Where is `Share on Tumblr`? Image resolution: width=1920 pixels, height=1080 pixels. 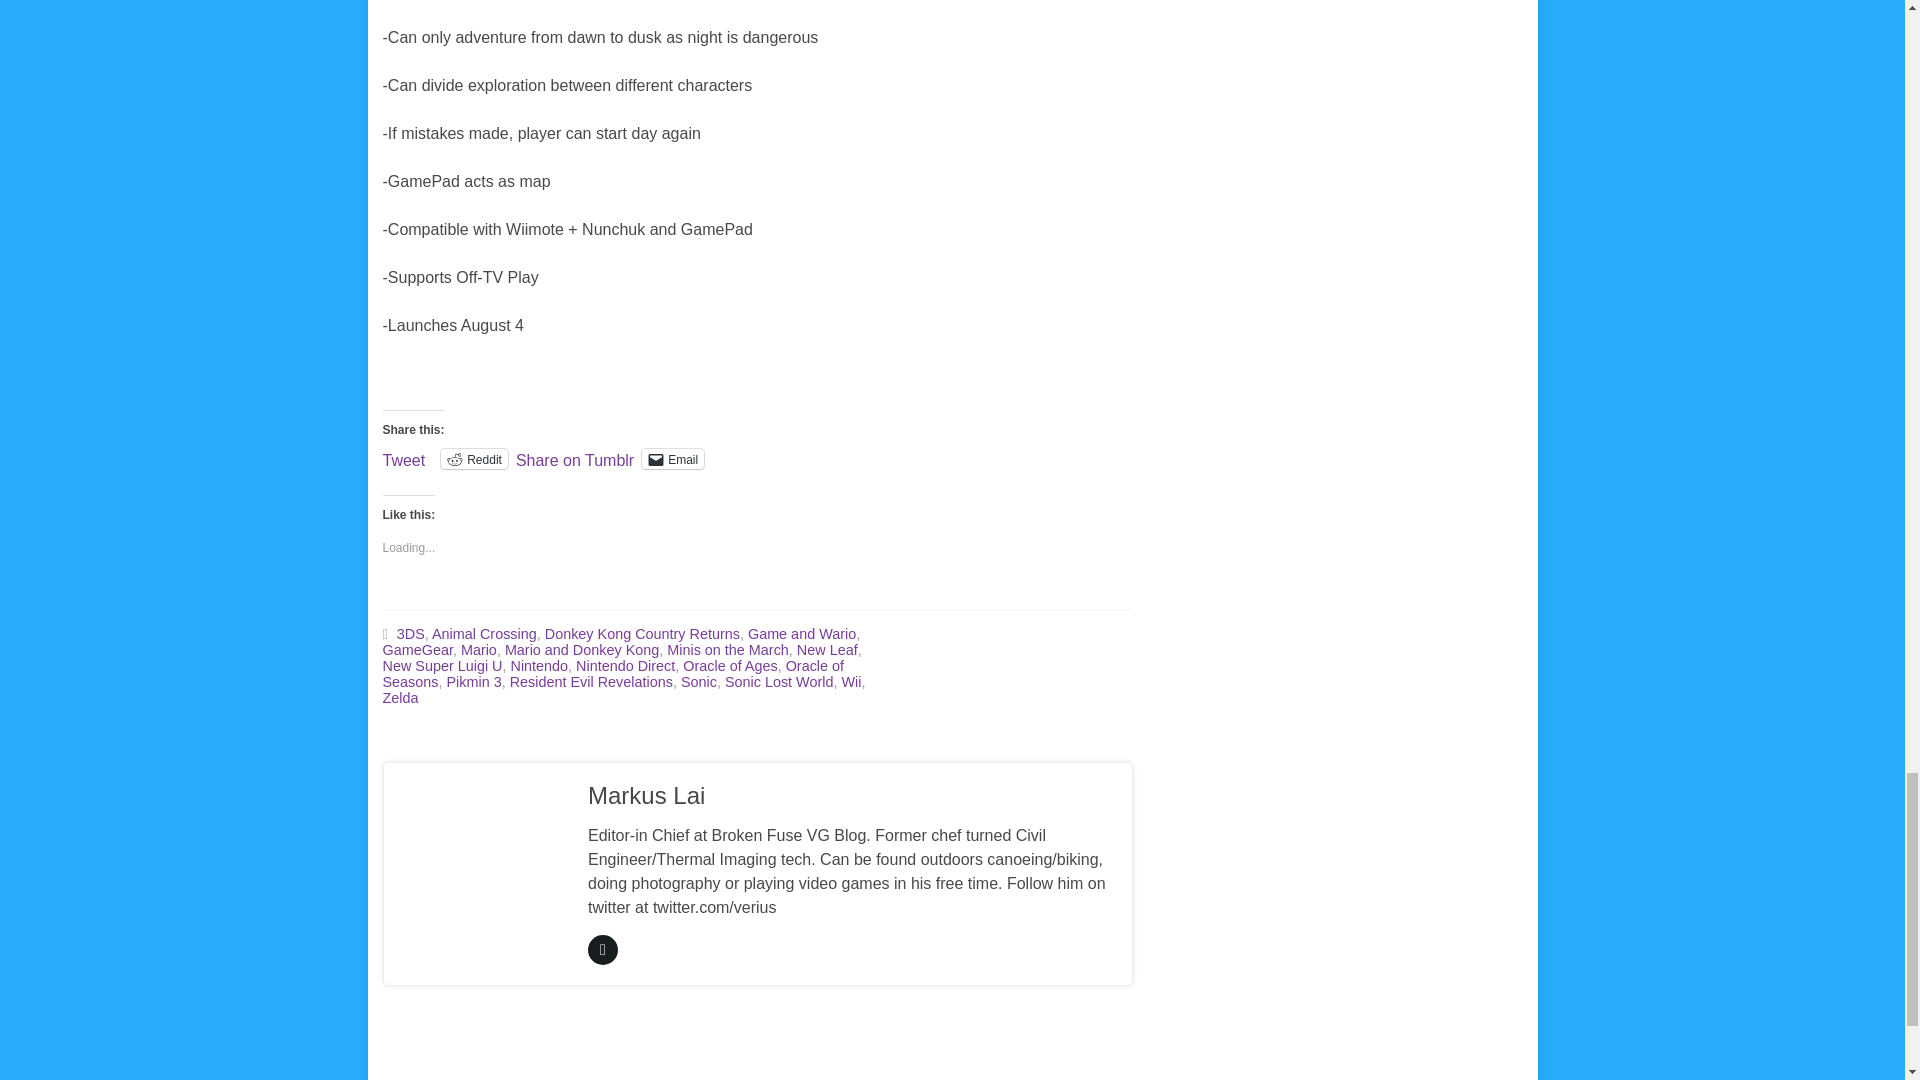
Share on Tumblr is located at coordinates (574, 458).